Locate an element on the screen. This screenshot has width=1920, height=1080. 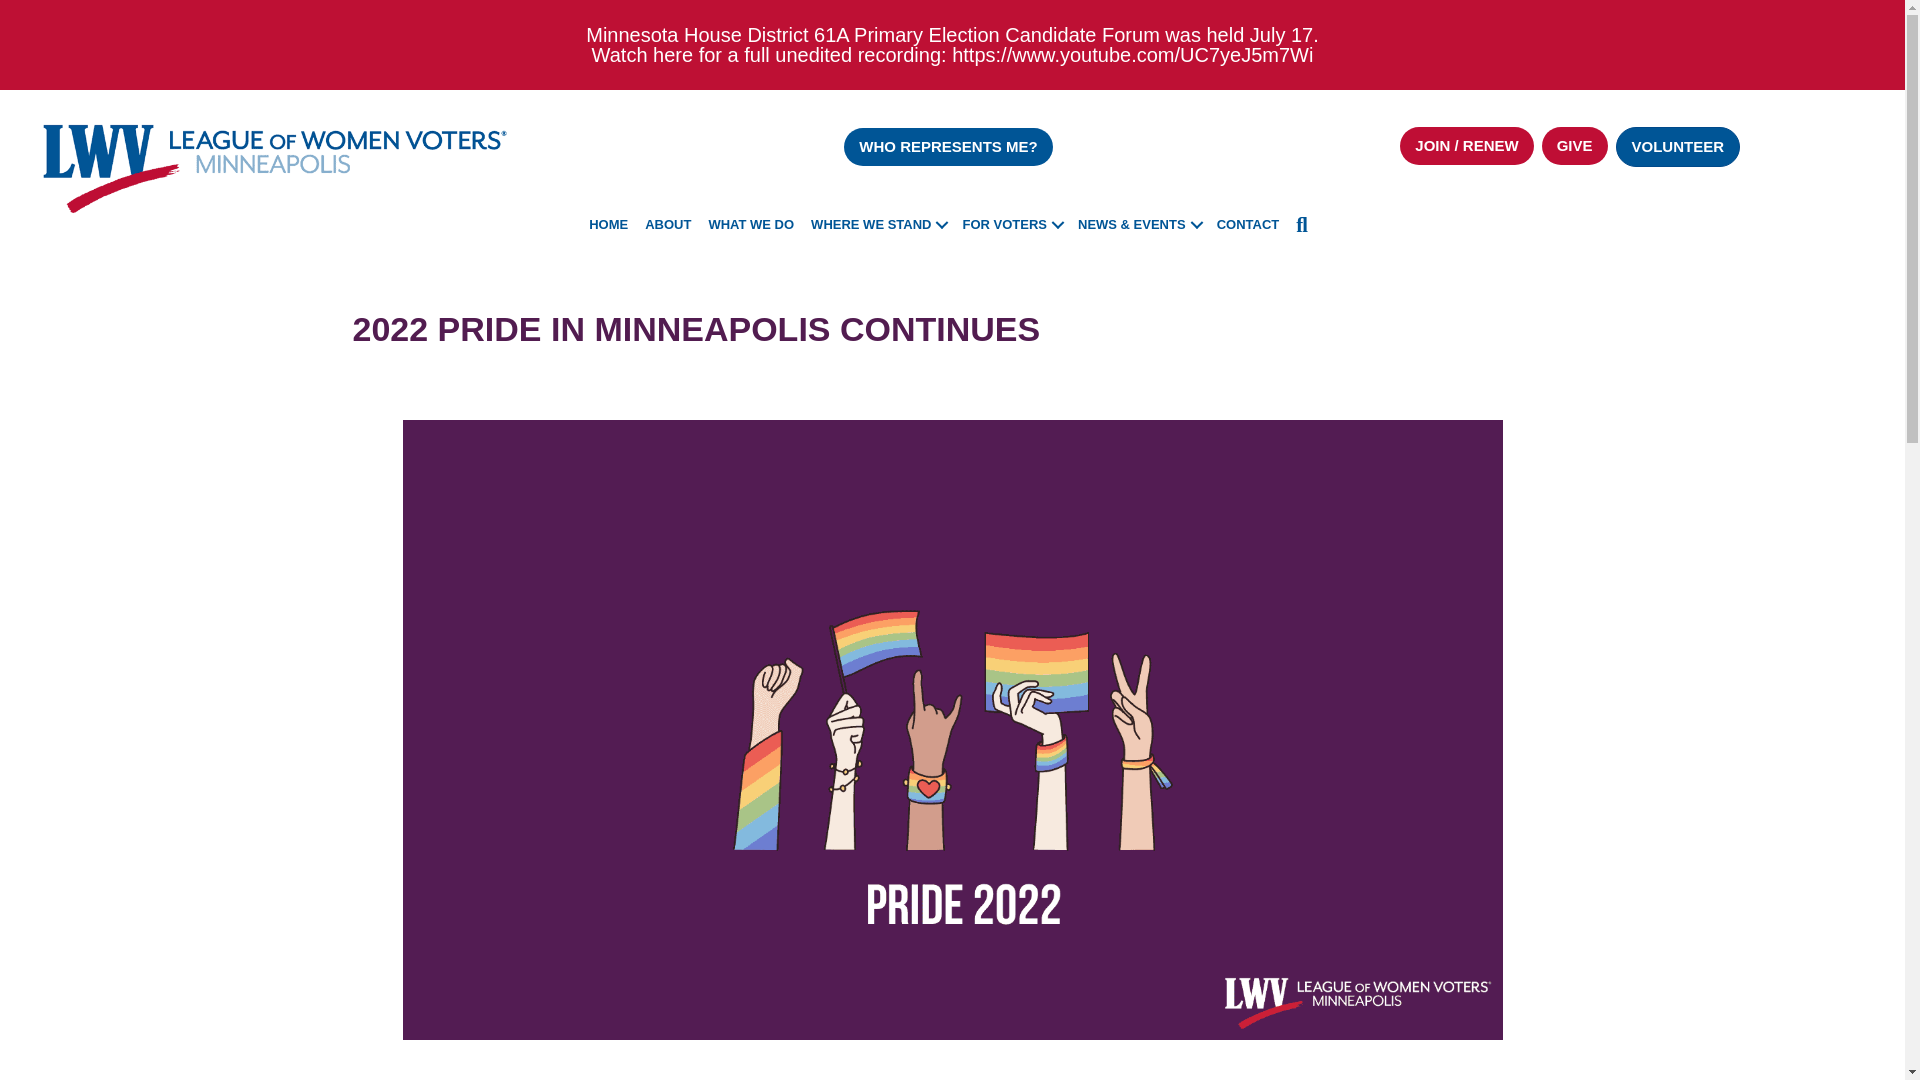
ABOUT is located at coordinates (668, 226).